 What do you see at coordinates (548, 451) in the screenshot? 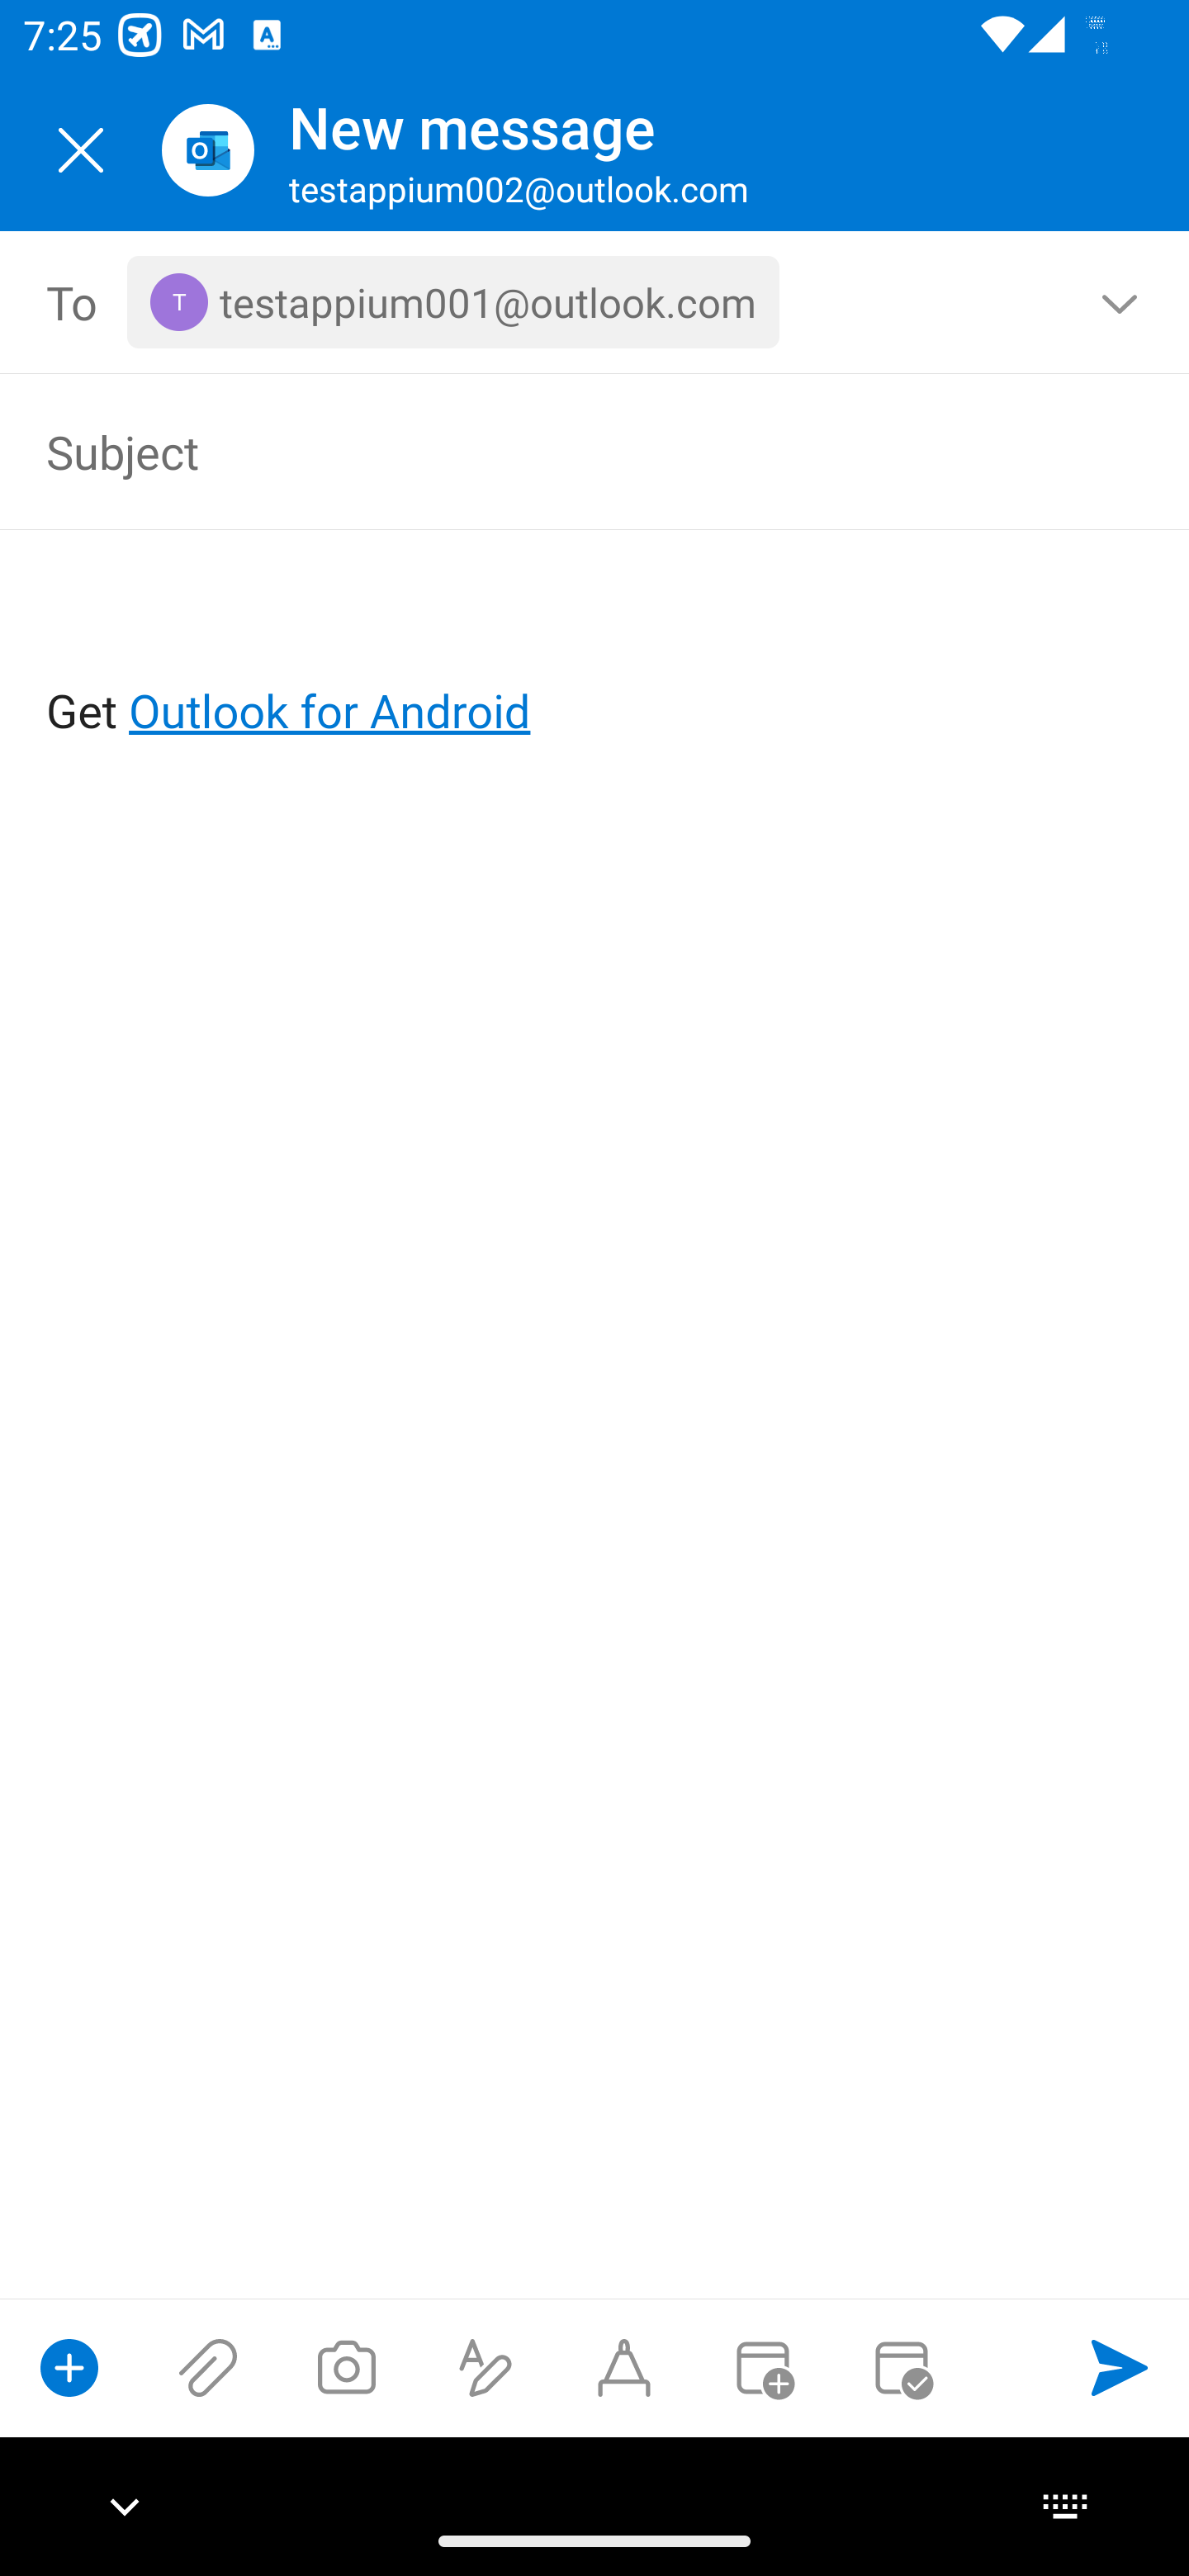
I see `Subject` at bounding box center [548, 451].